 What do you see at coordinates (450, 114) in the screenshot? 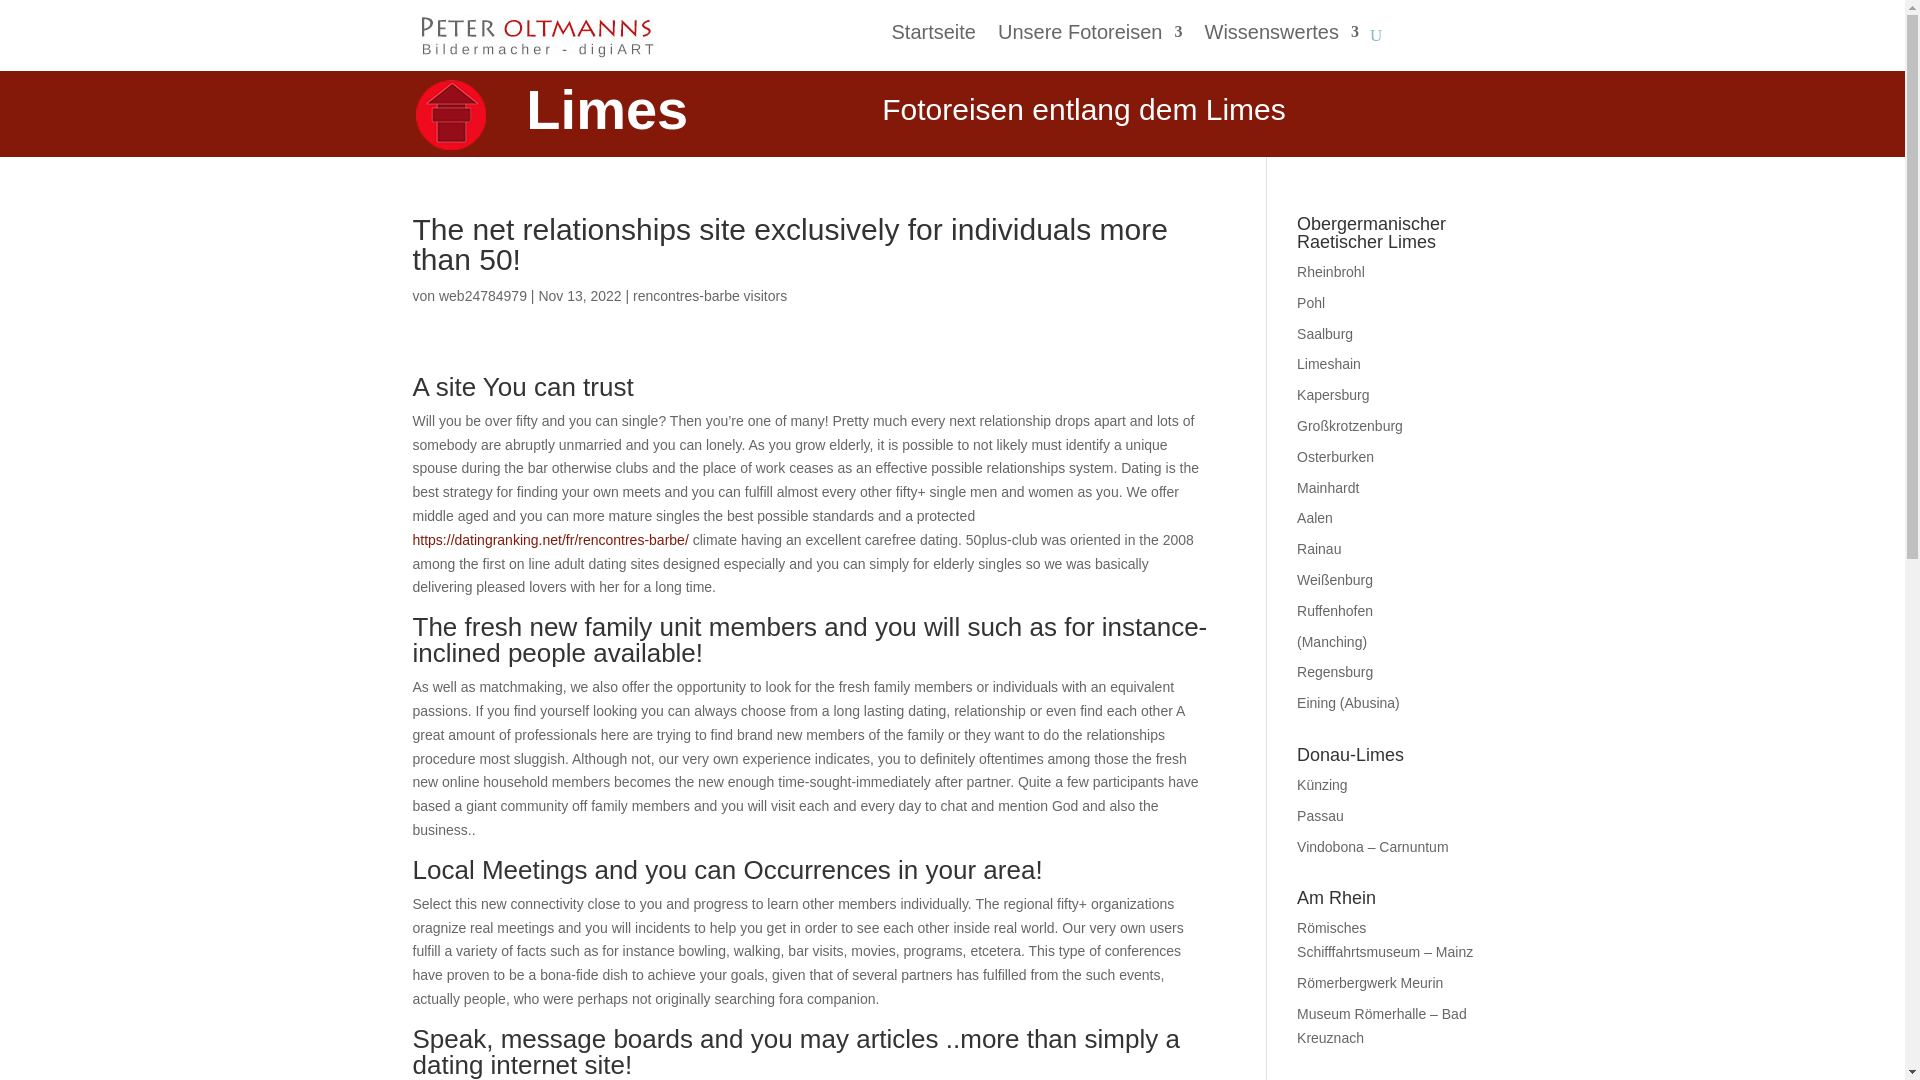
I see `logo` at bounding box center [450, 114].